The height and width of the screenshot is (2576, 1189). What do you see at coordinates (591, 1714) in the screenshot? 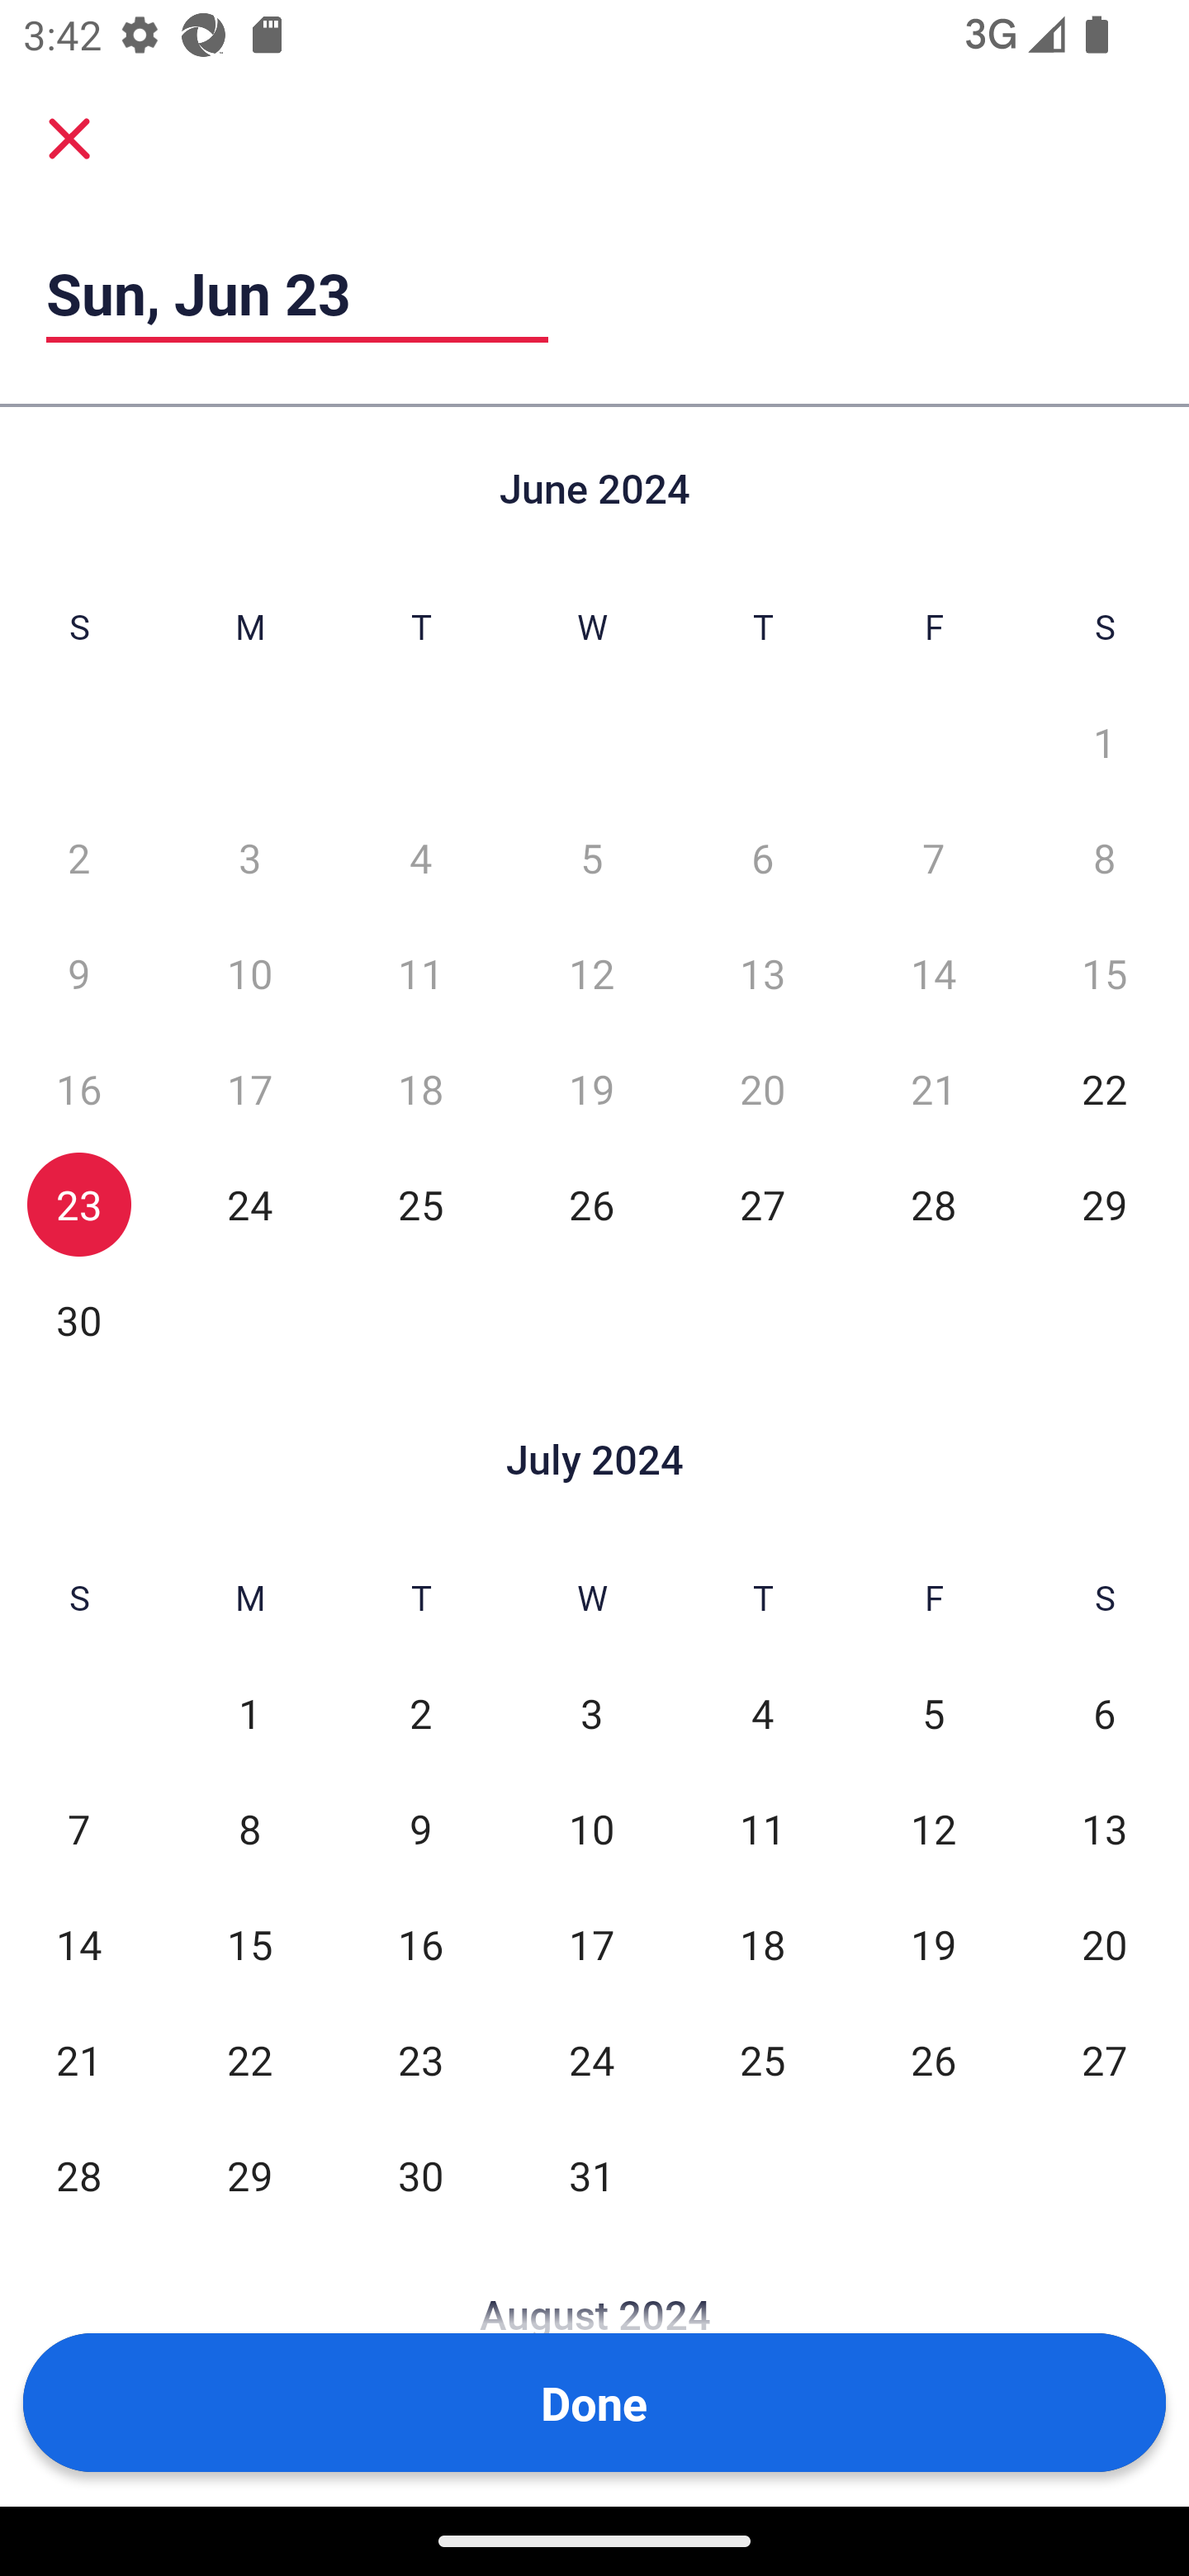
I see `3 Wed, Jul 3, Not Selected` at bounding box center [591, 1714].